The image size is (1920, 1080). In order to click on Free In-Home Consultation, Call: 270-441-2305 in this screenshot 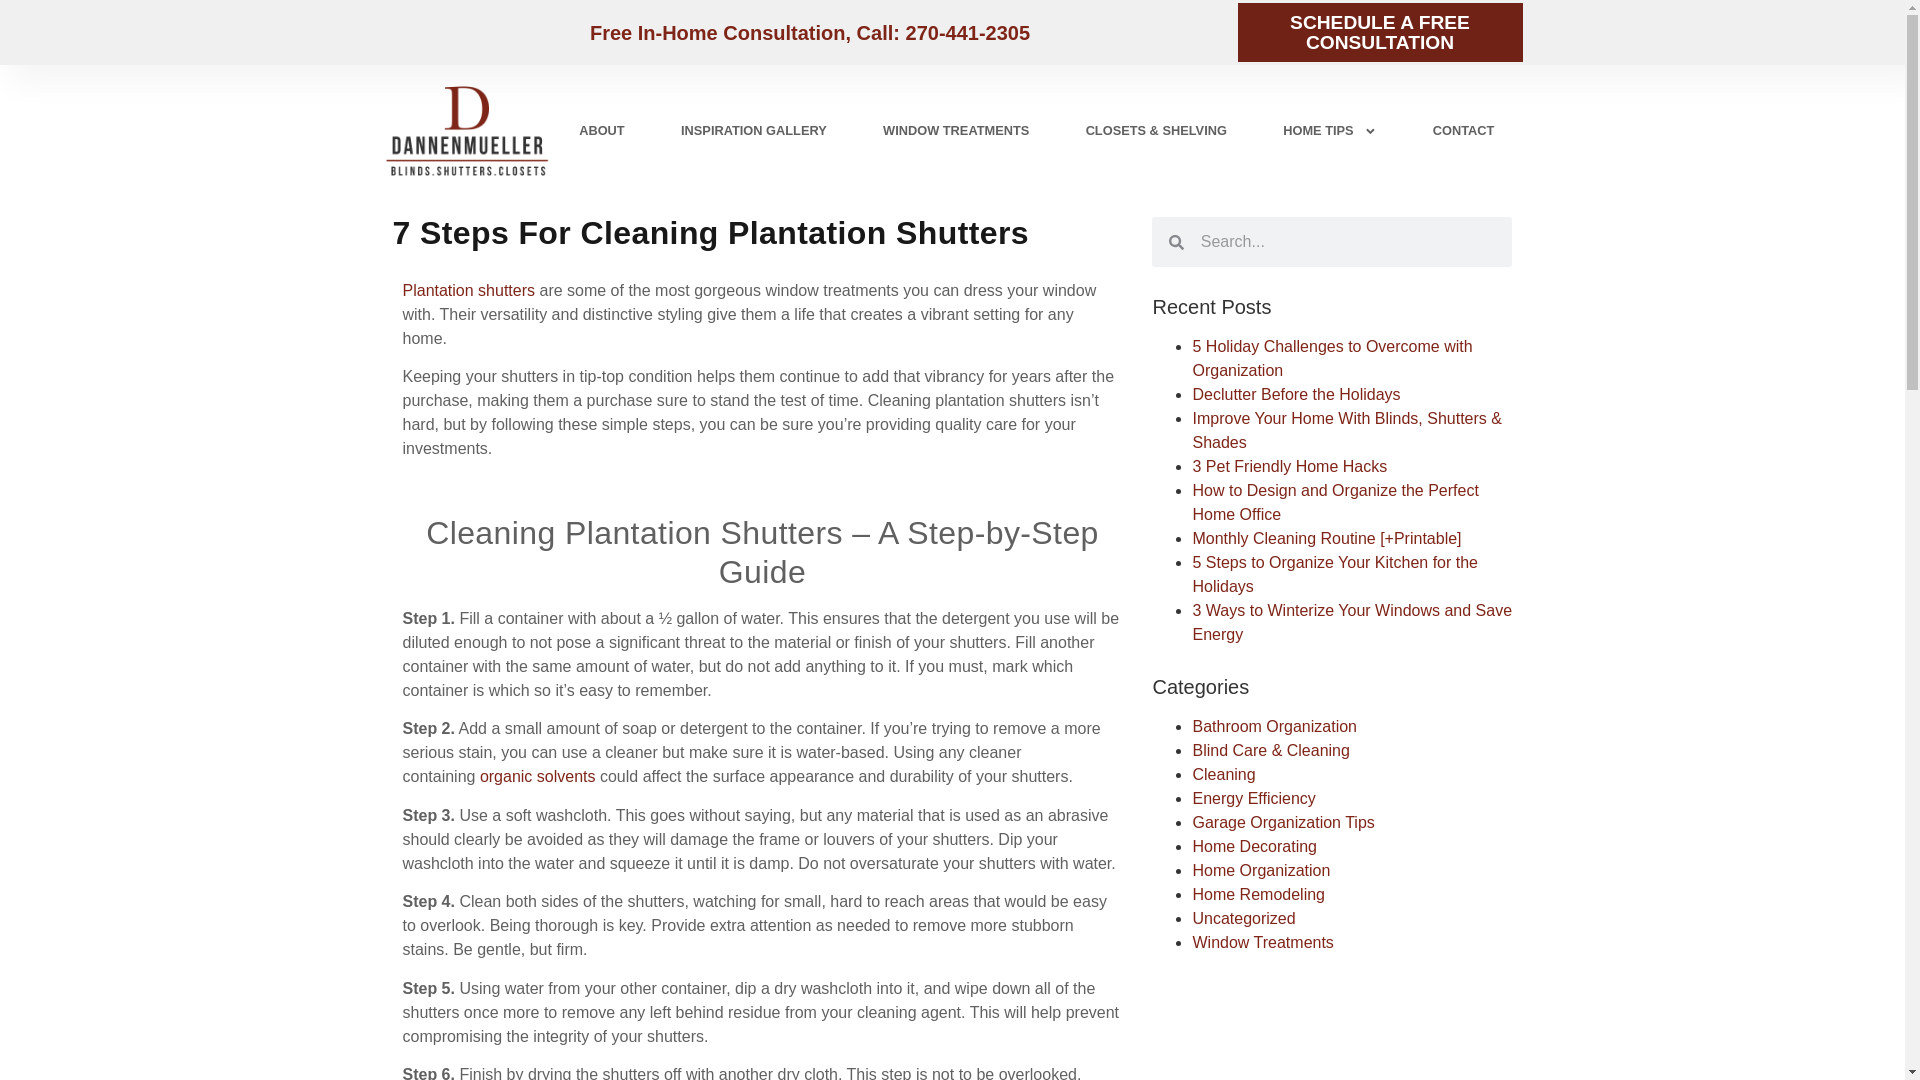, I will do `click(809, 32)`.